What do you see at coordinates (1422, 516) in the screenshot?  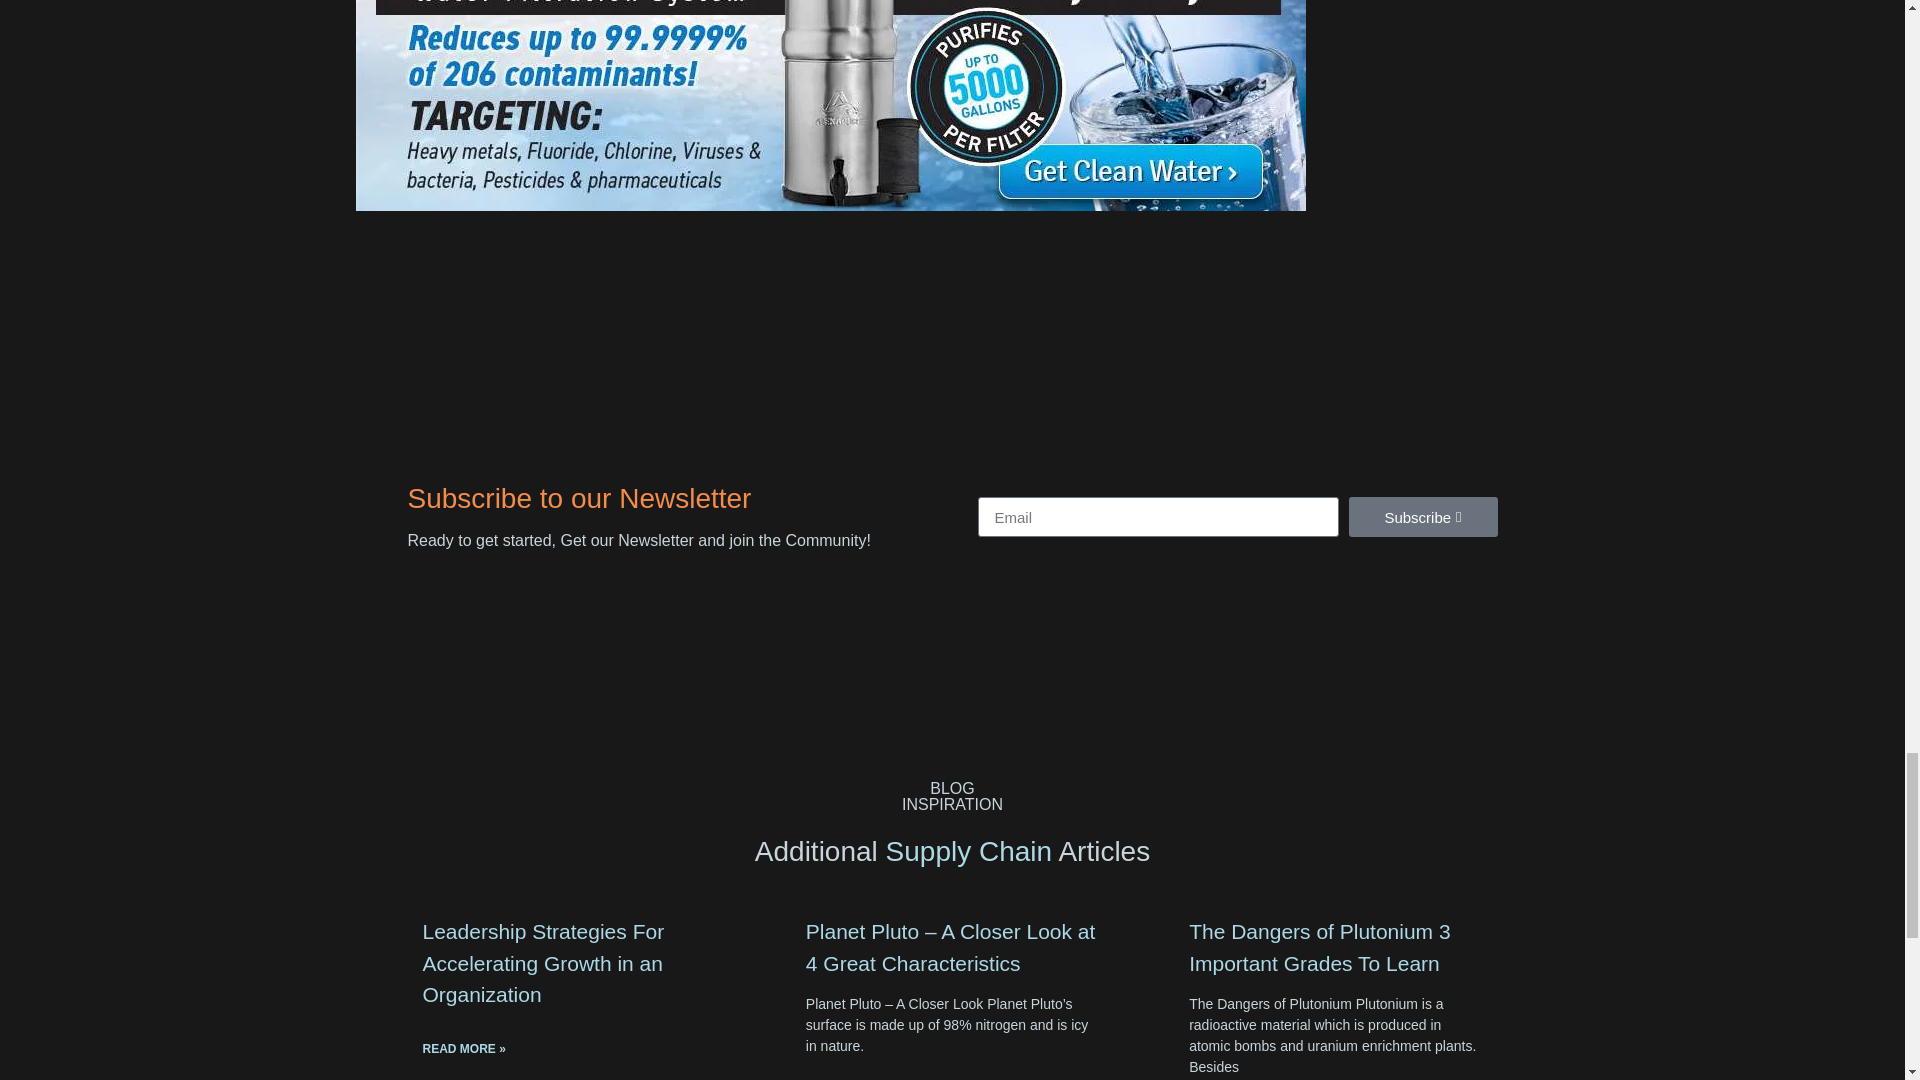 I see `Subscribe` at bounding box center [1422, 516].